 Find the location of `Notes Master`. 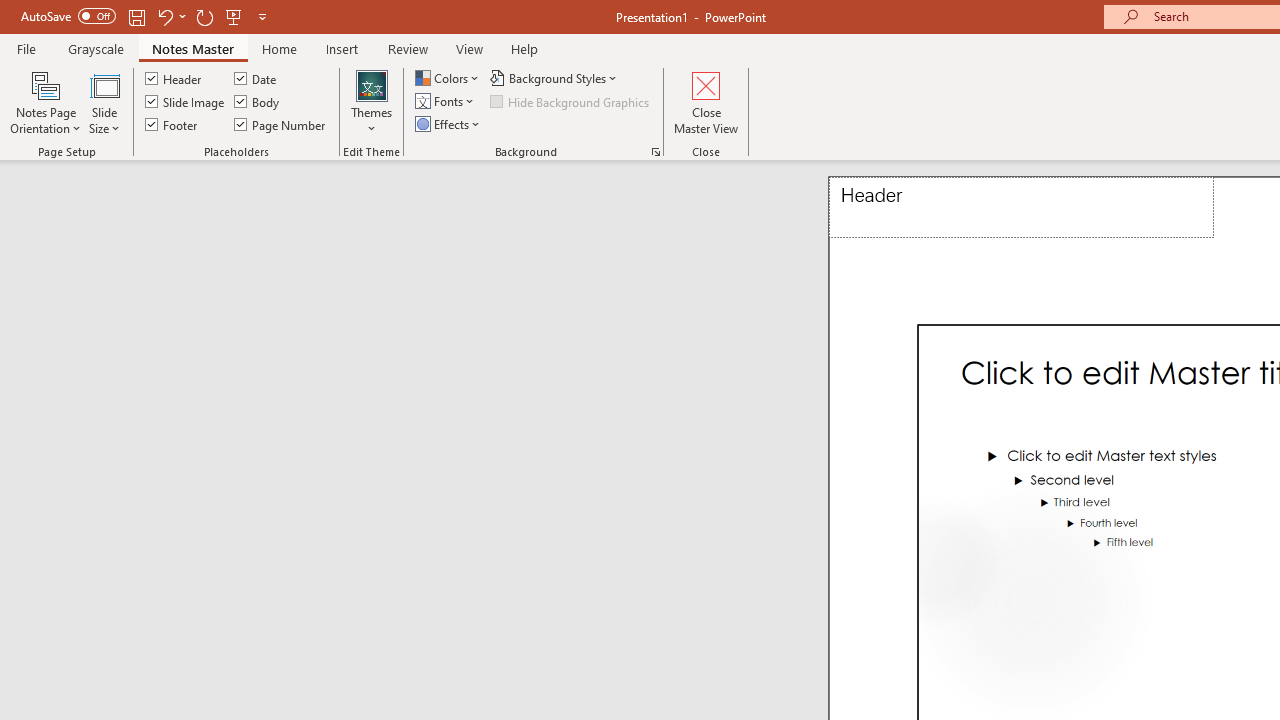

Notes Master is located at coordinates (193, 48).